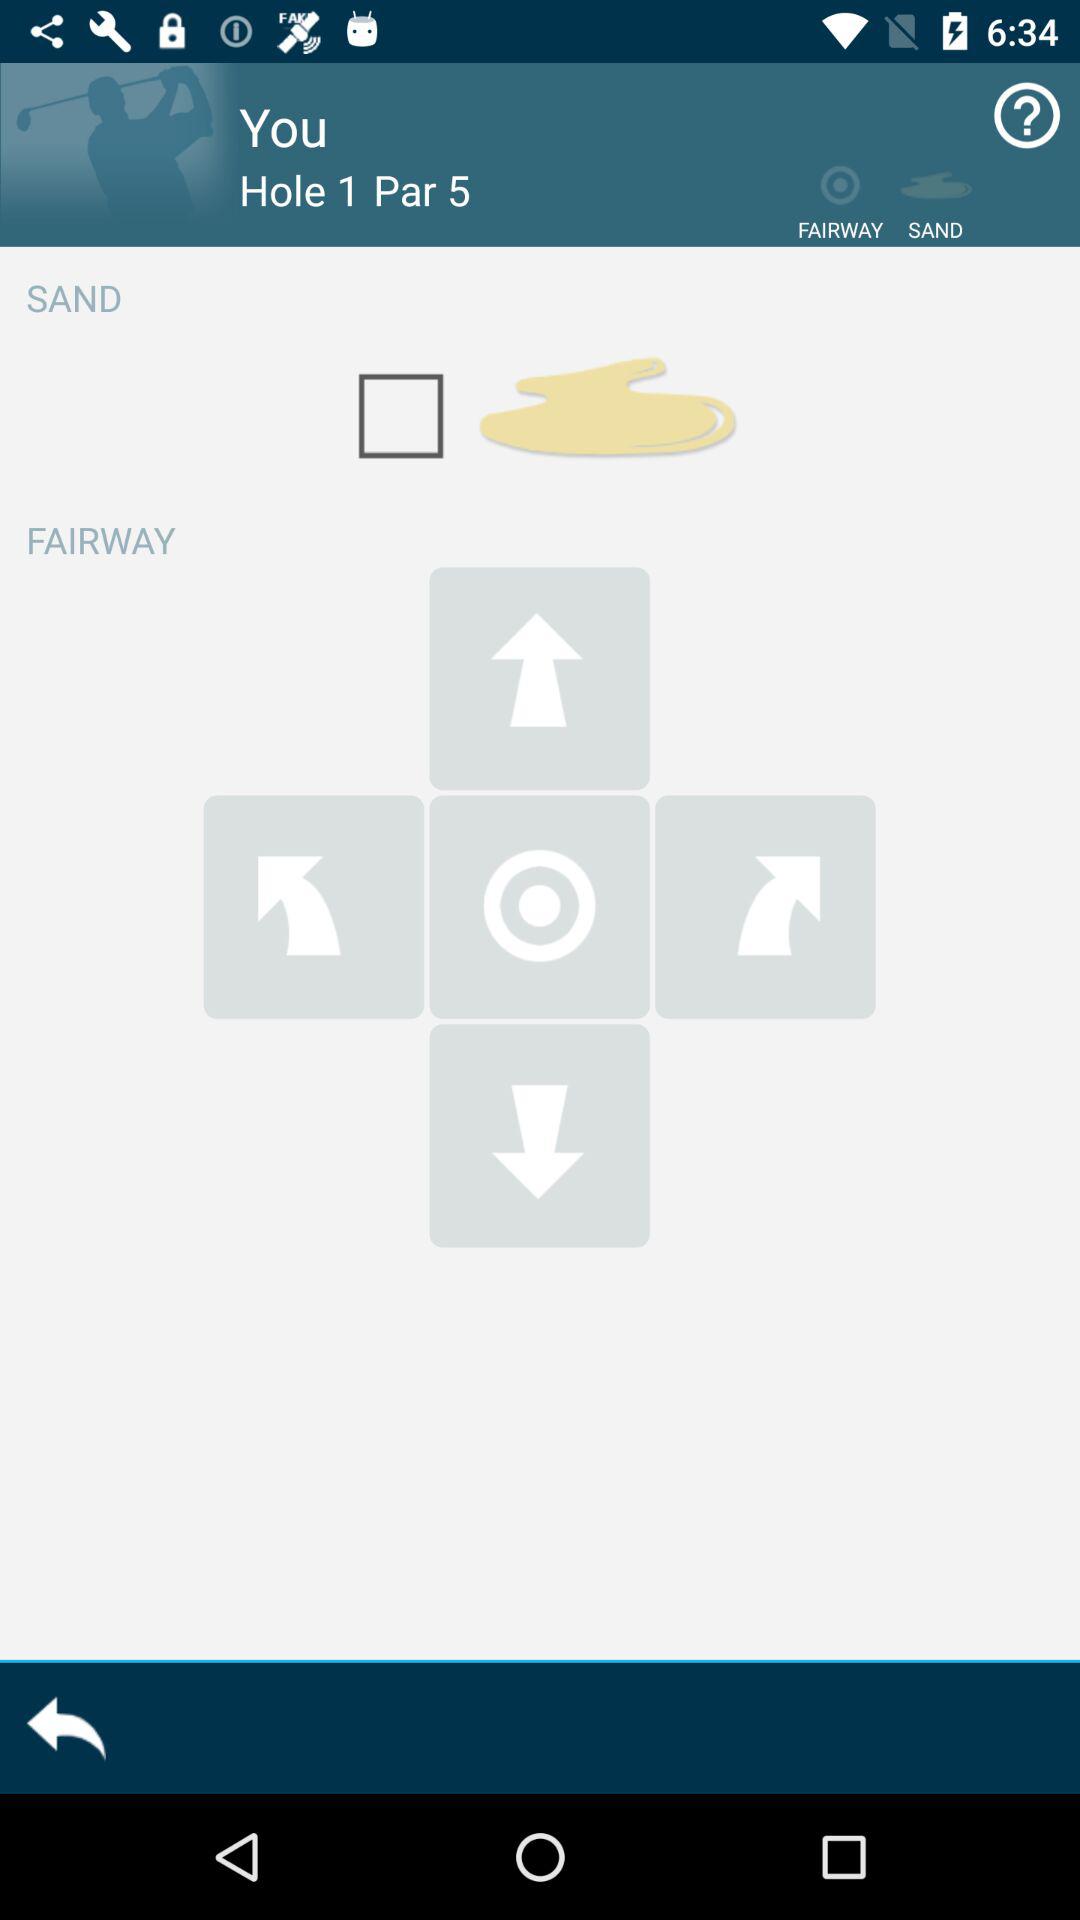 This screenshot has height=1920, width=1080. Describe the element at coordinates (1026, 116) in the screenshot. I see `open how to` at that location.